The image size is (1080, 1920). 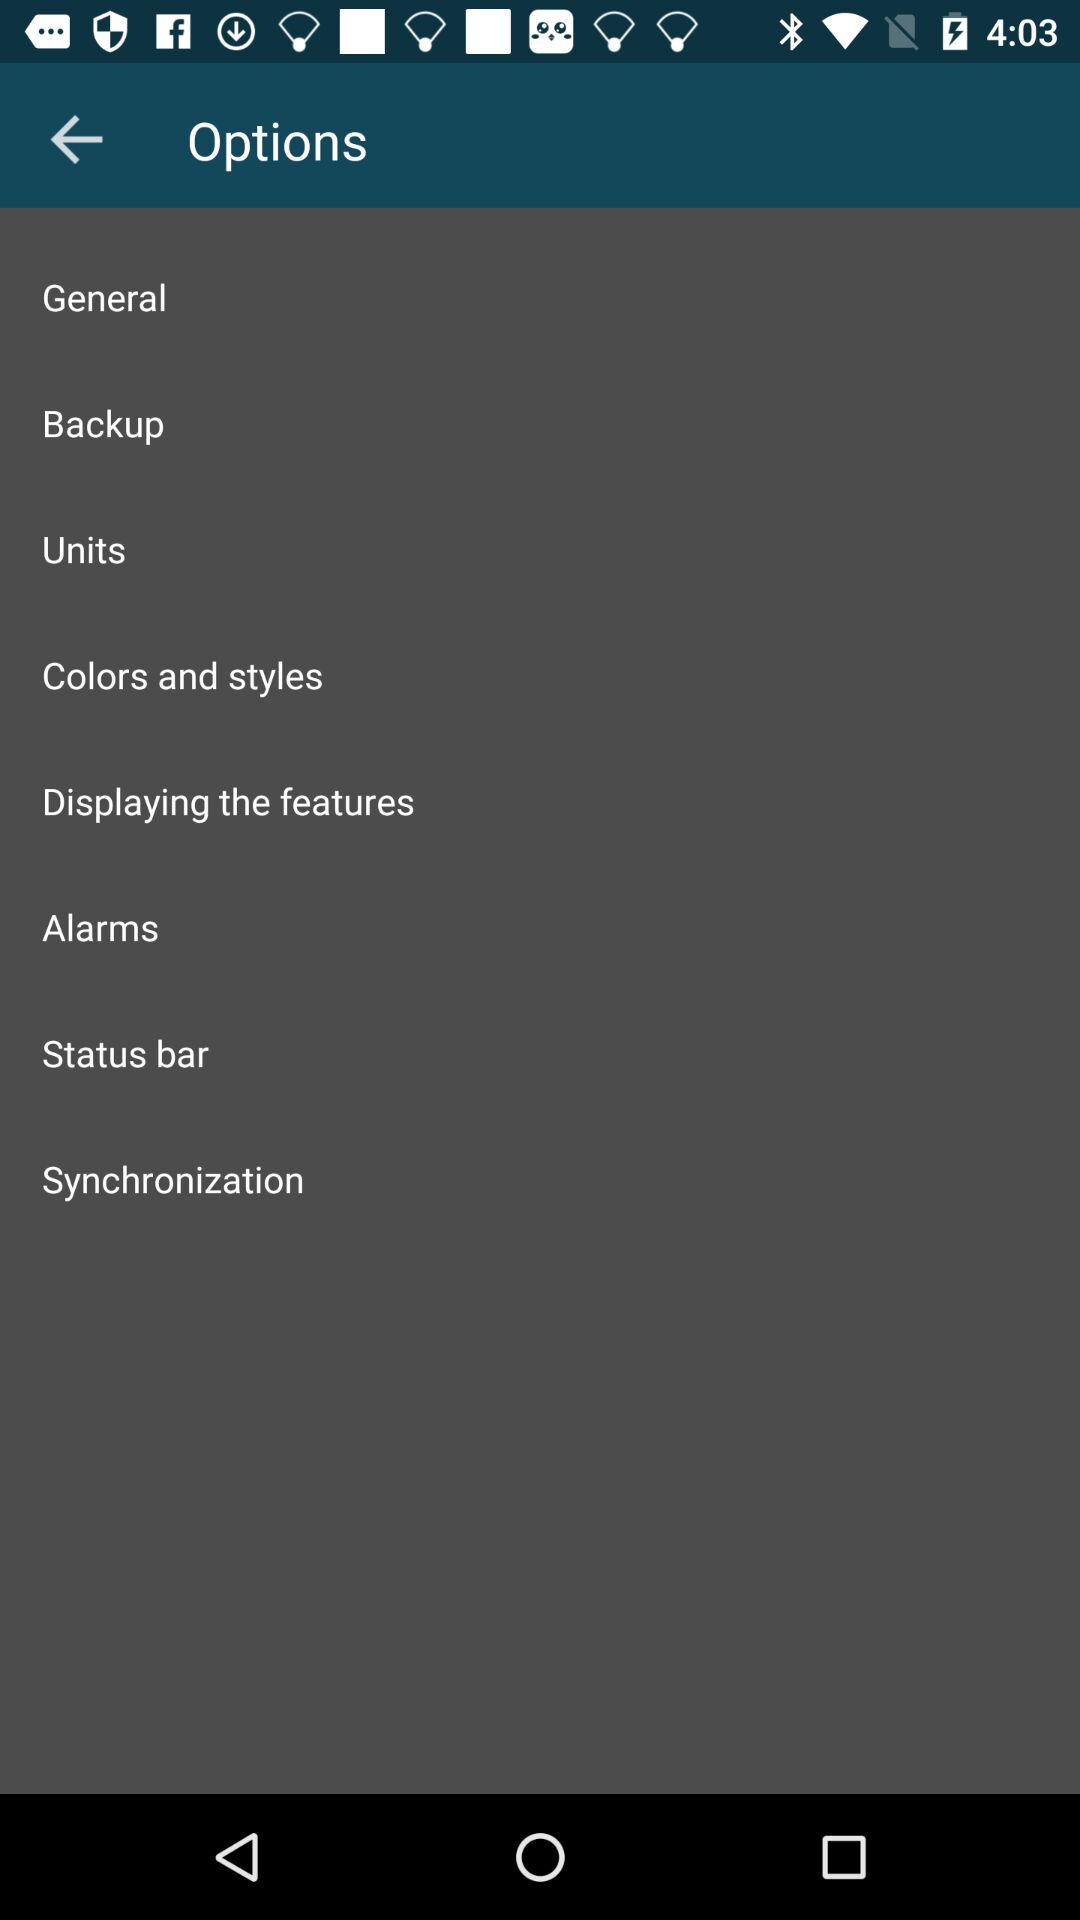 What do you see at coordinates (76, 139) in the screenshot?
I see `click item above general` at bounding box center [76, 139].